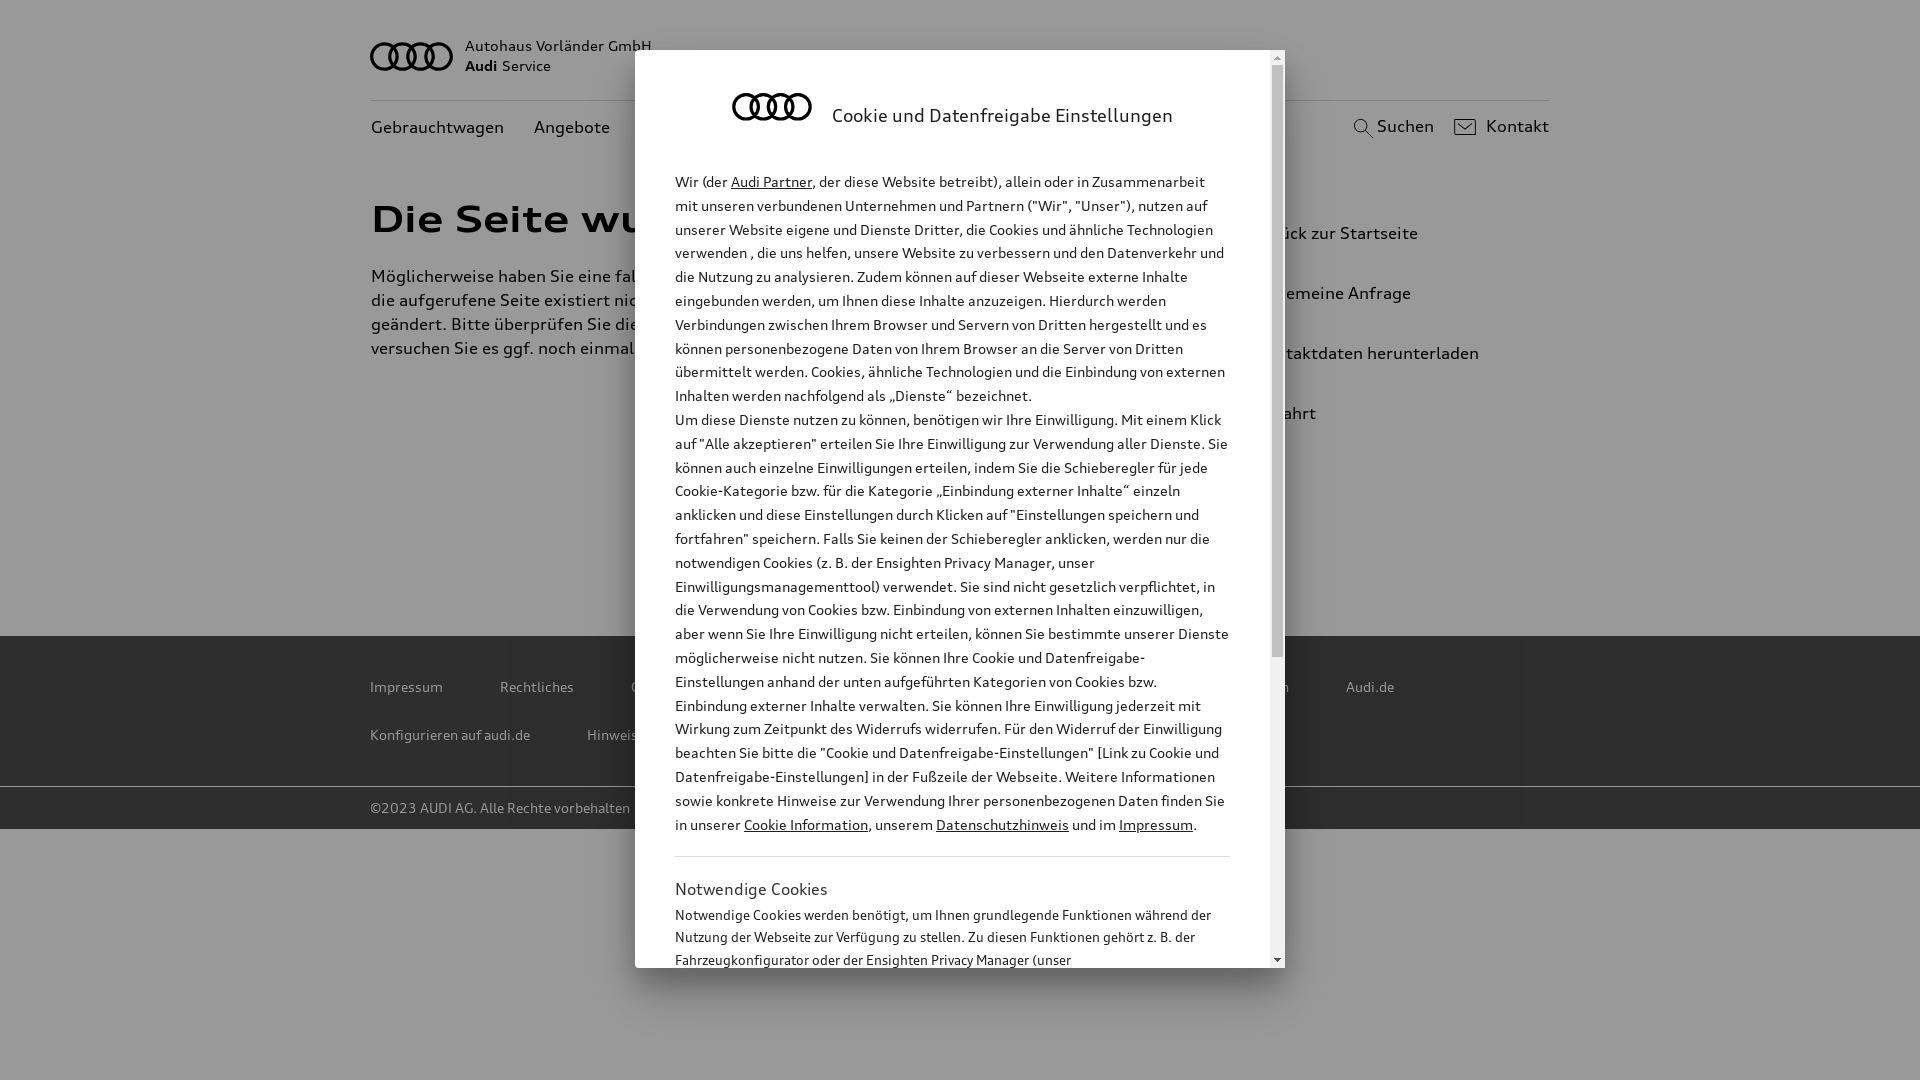 This screenshot has height=1080, width=1920. What do you see at coordinates (1498, 127) in the screenshot?
I see `Kontakt` at bounding box center [1498, 127].